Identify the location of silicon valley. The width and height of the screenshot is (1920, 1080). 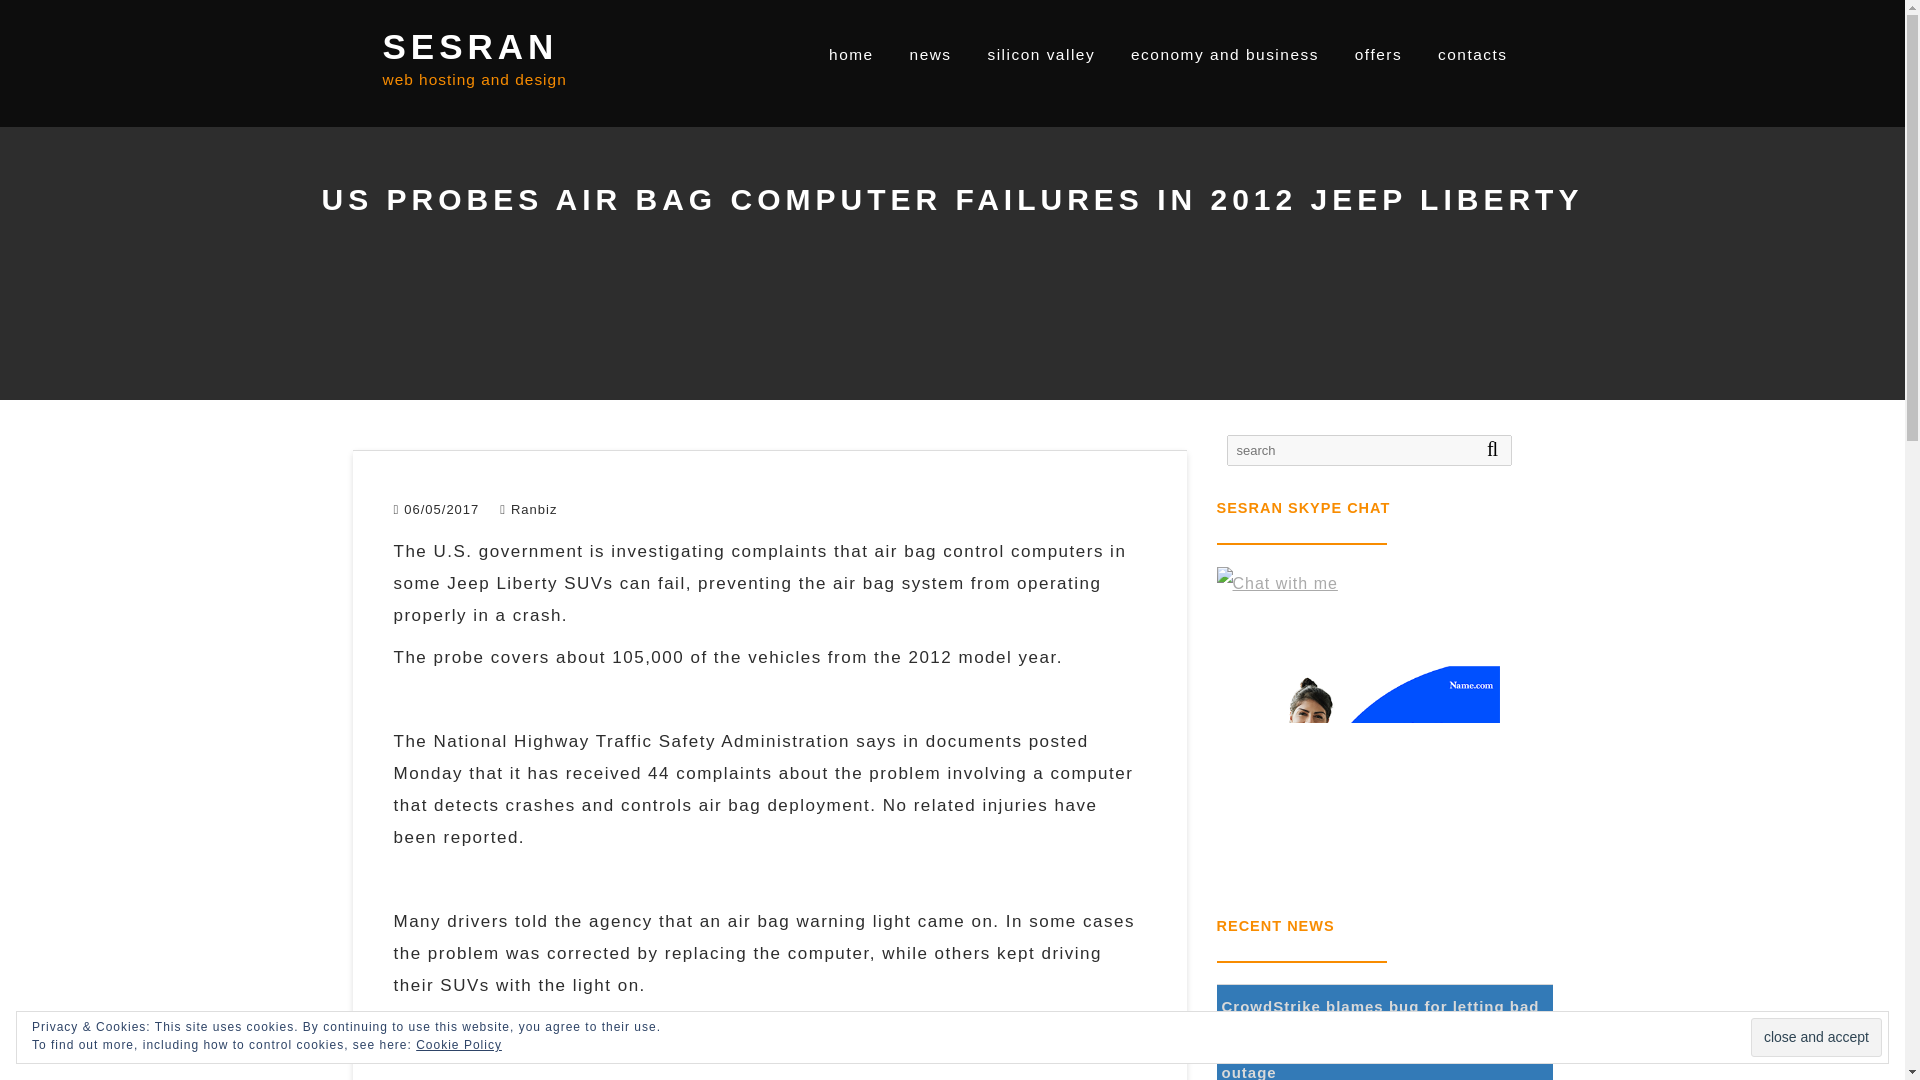
(1040, 54).